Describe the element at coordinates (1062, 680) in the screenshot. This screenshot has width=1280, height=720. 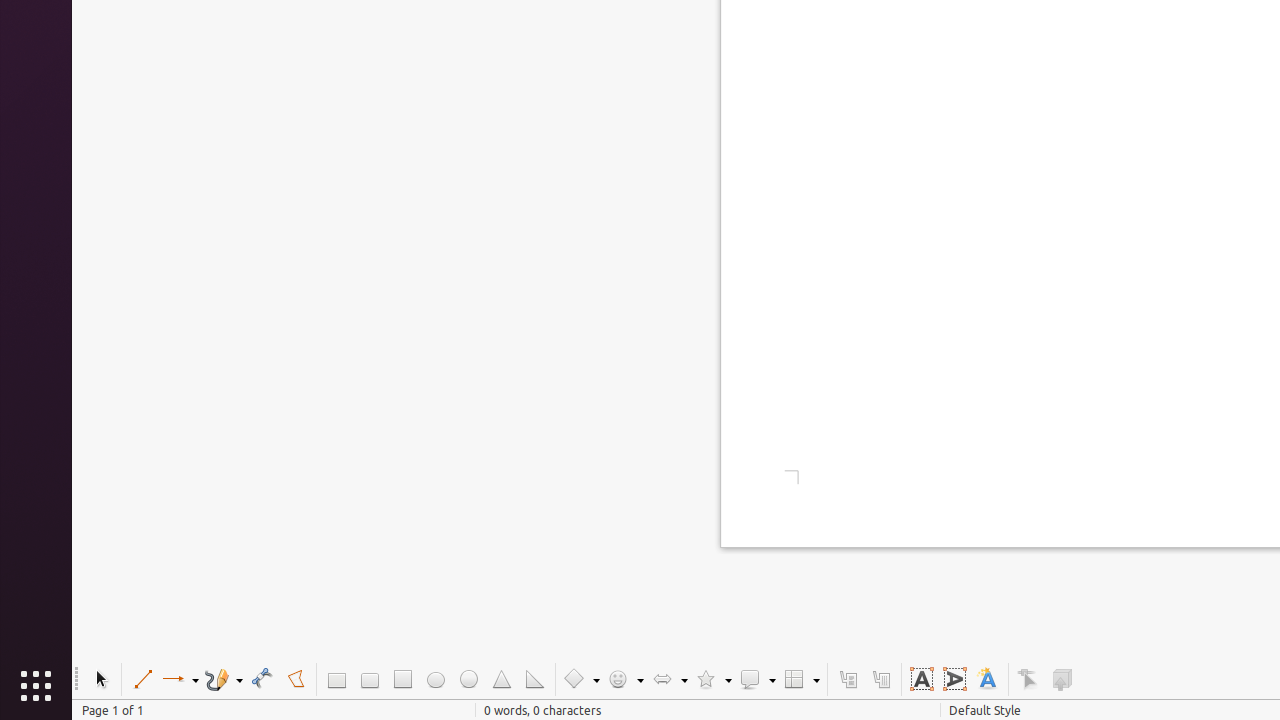
I see `Toggle Extrusion` at that location.